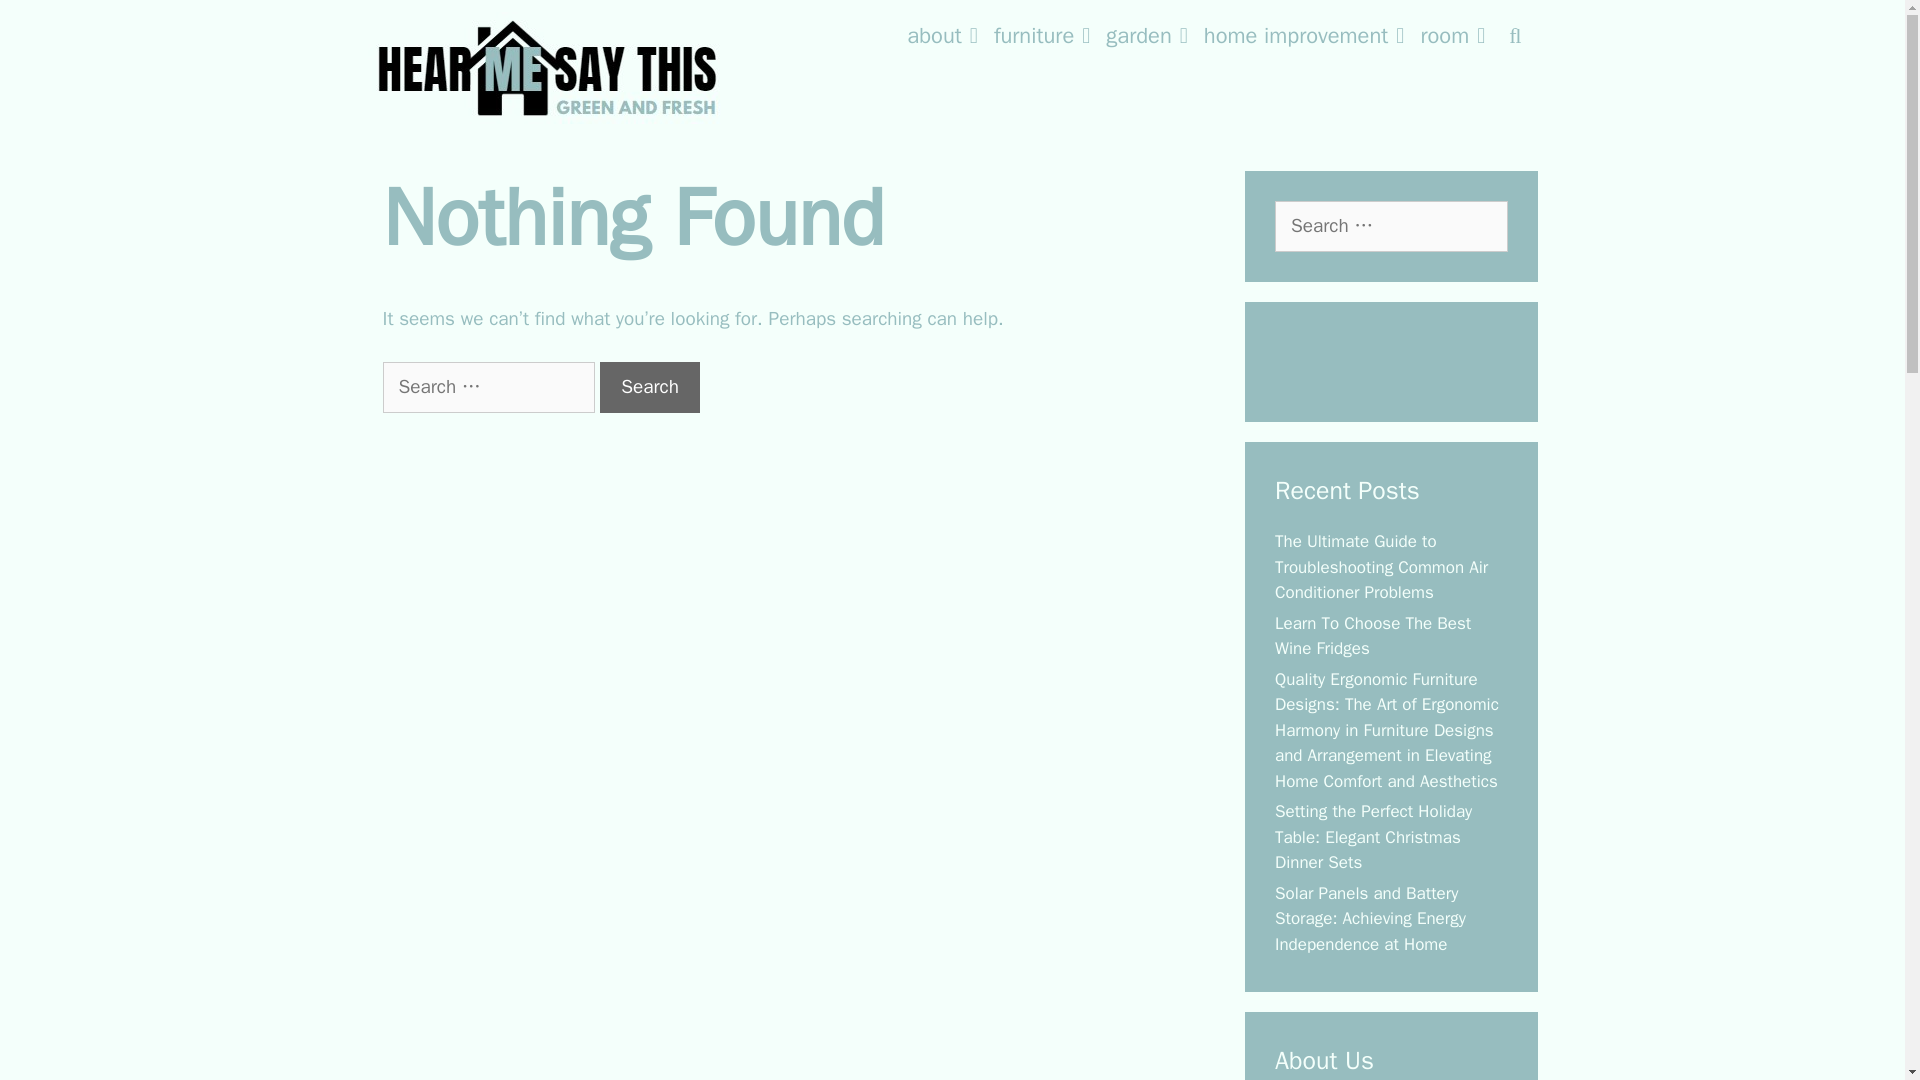  I want to click on furniture, so click(1042, 36).